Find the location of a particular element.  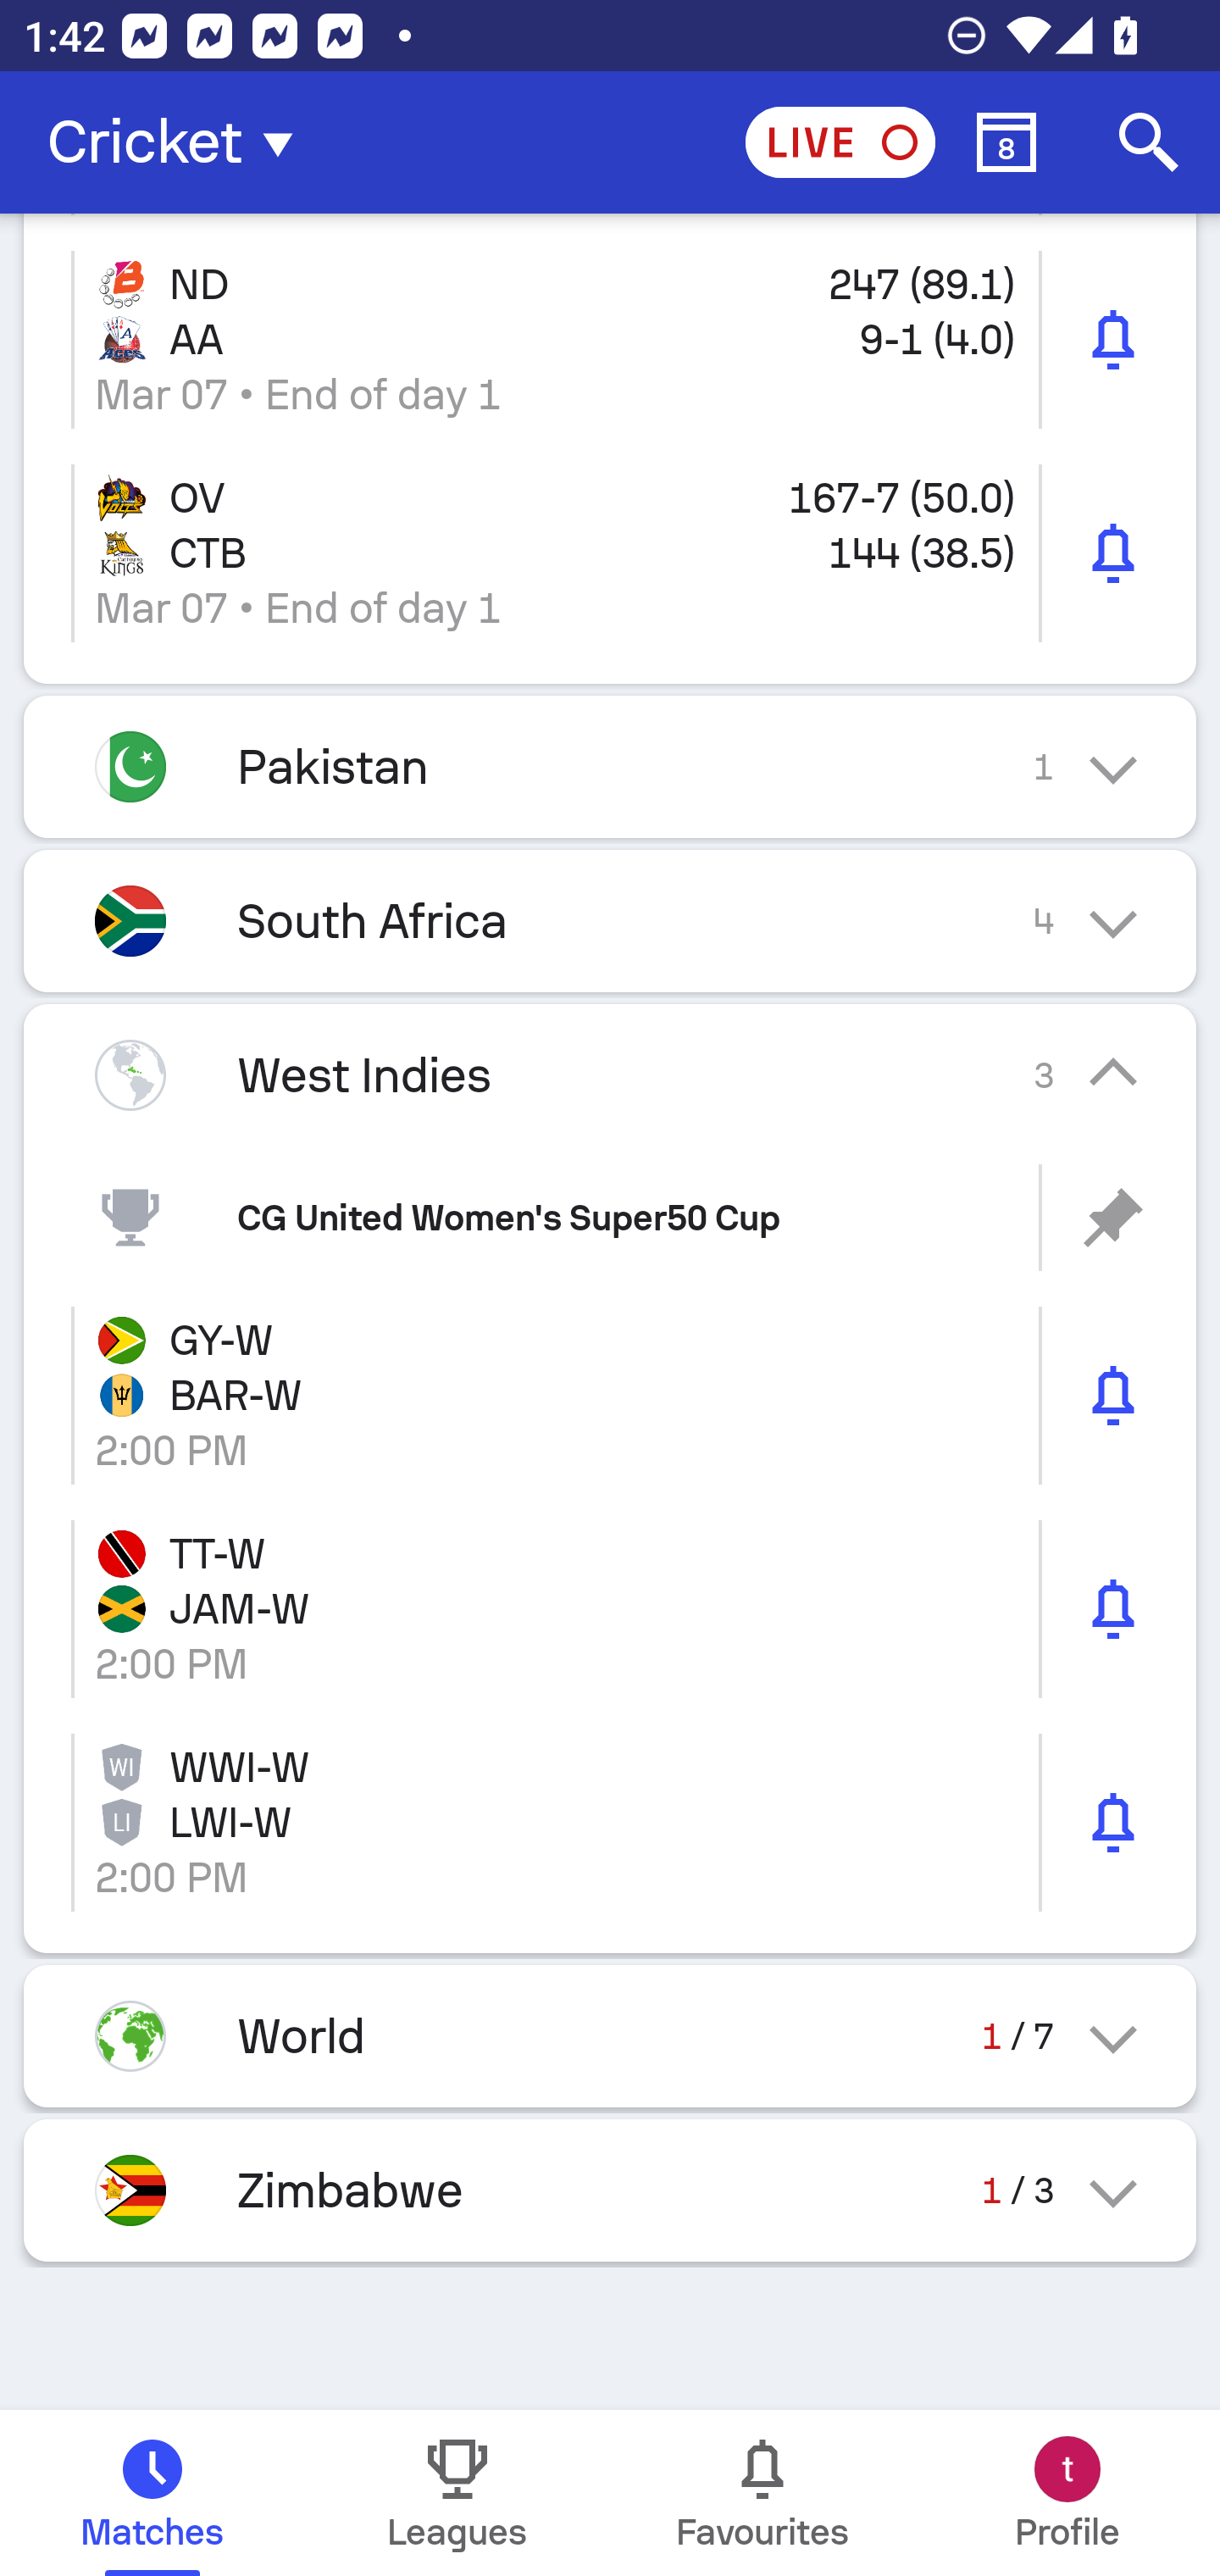

Pakistan 1 is located at coordinates (610, 766).